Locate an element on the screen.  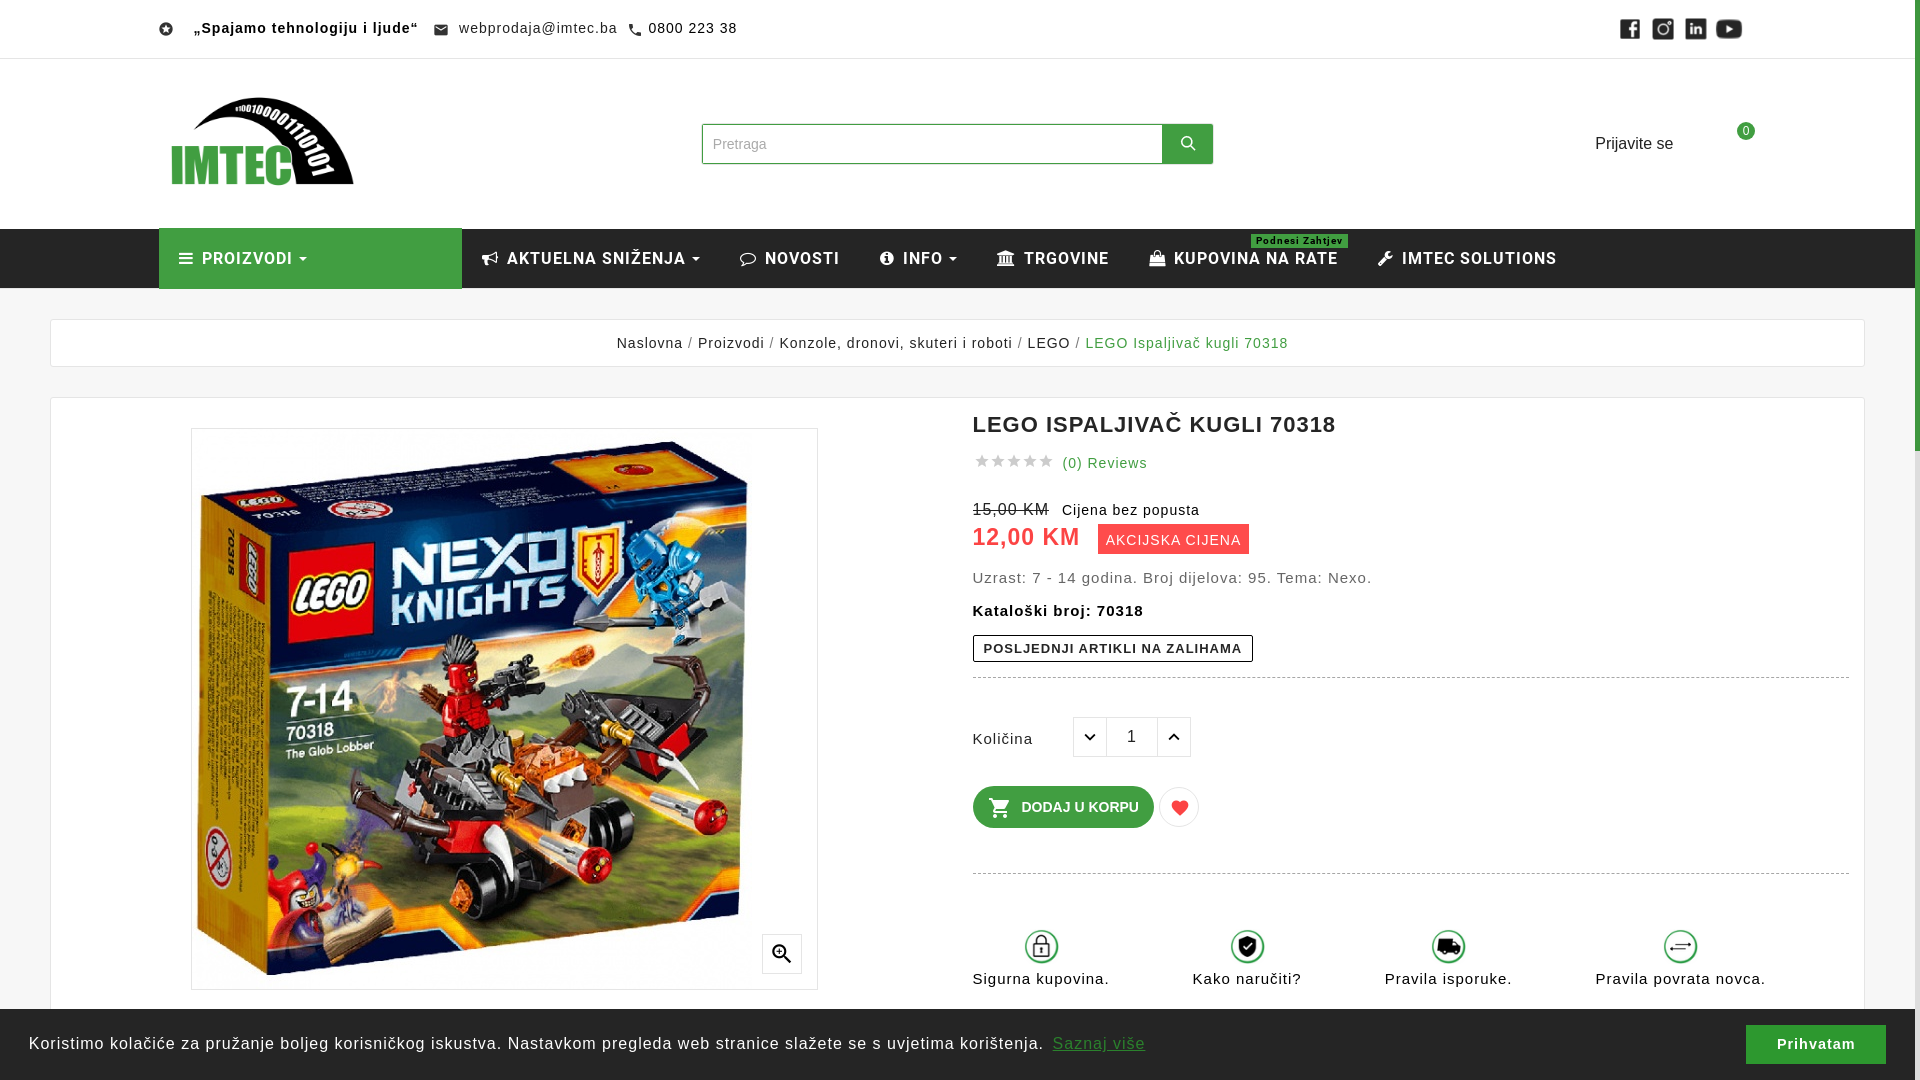
0 is located at coordinates (1730, 144).